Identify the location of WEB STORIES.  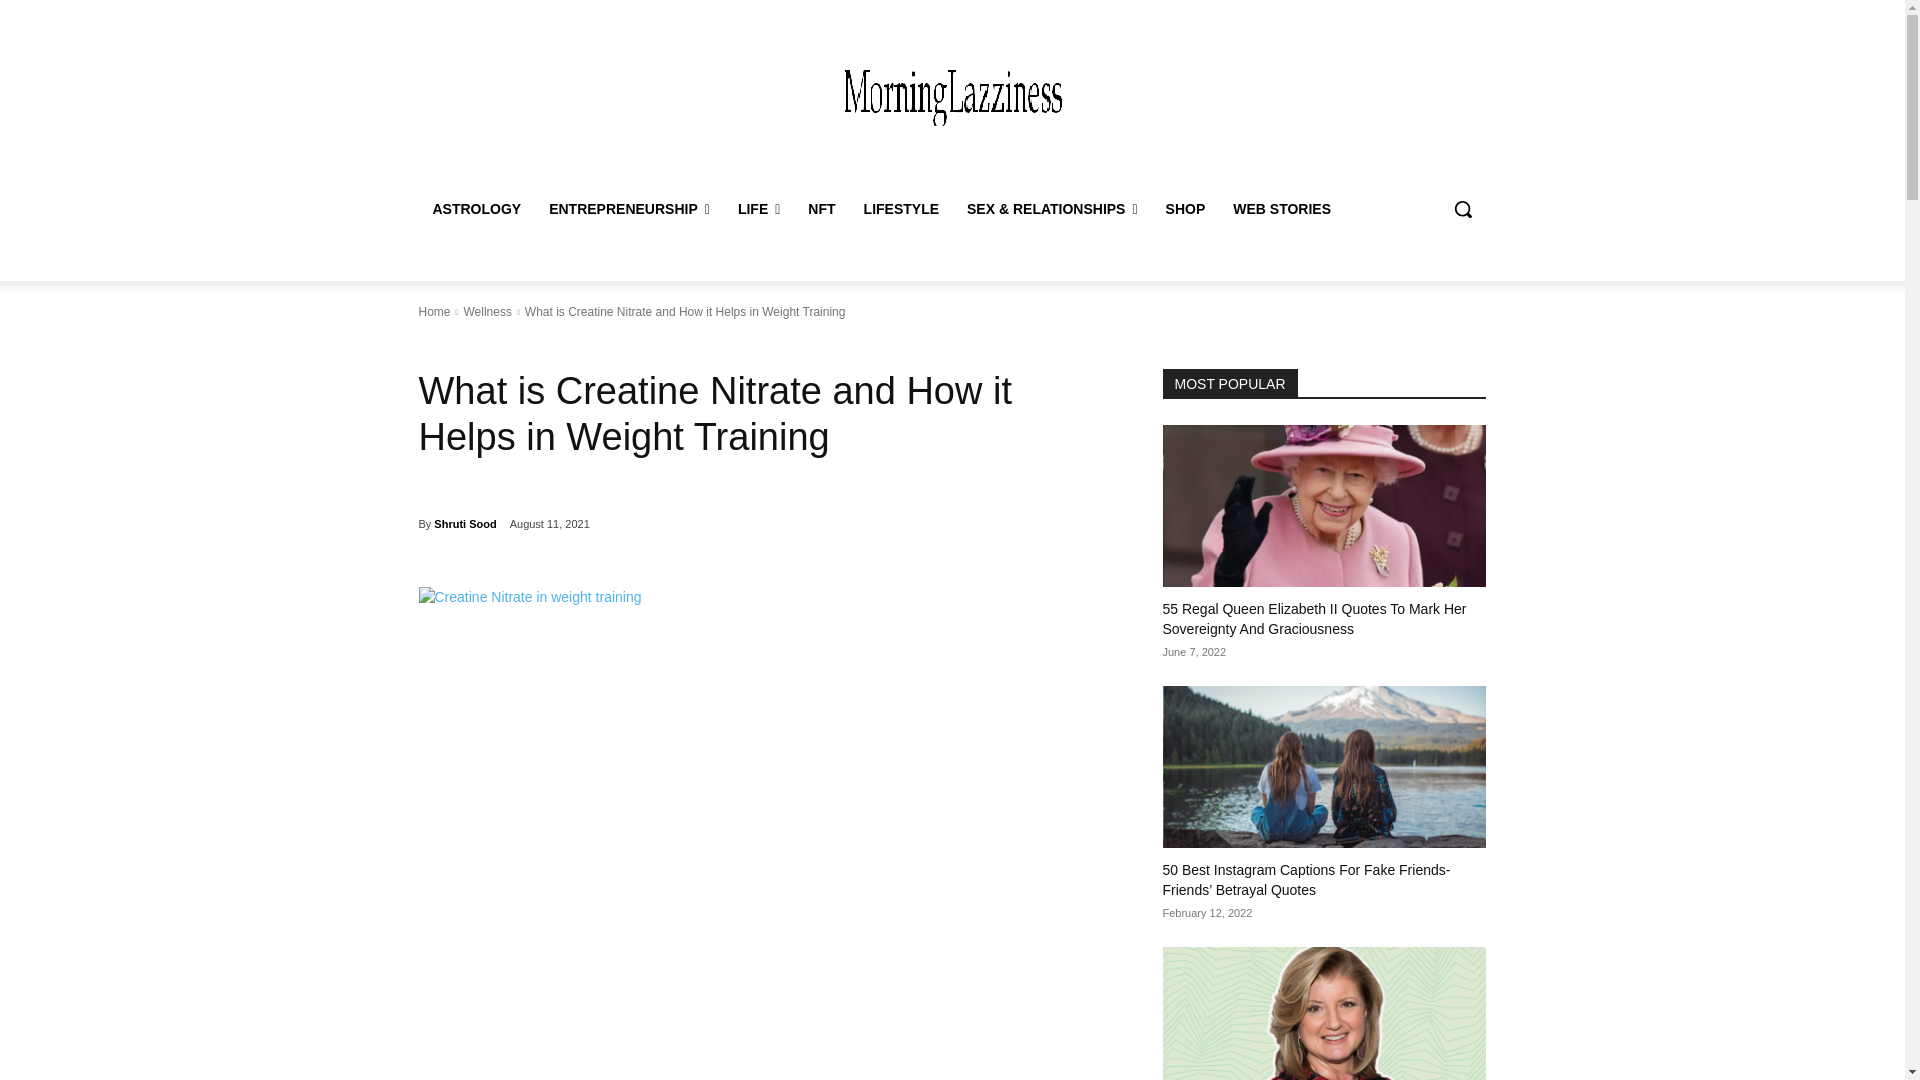
(1282, 208).